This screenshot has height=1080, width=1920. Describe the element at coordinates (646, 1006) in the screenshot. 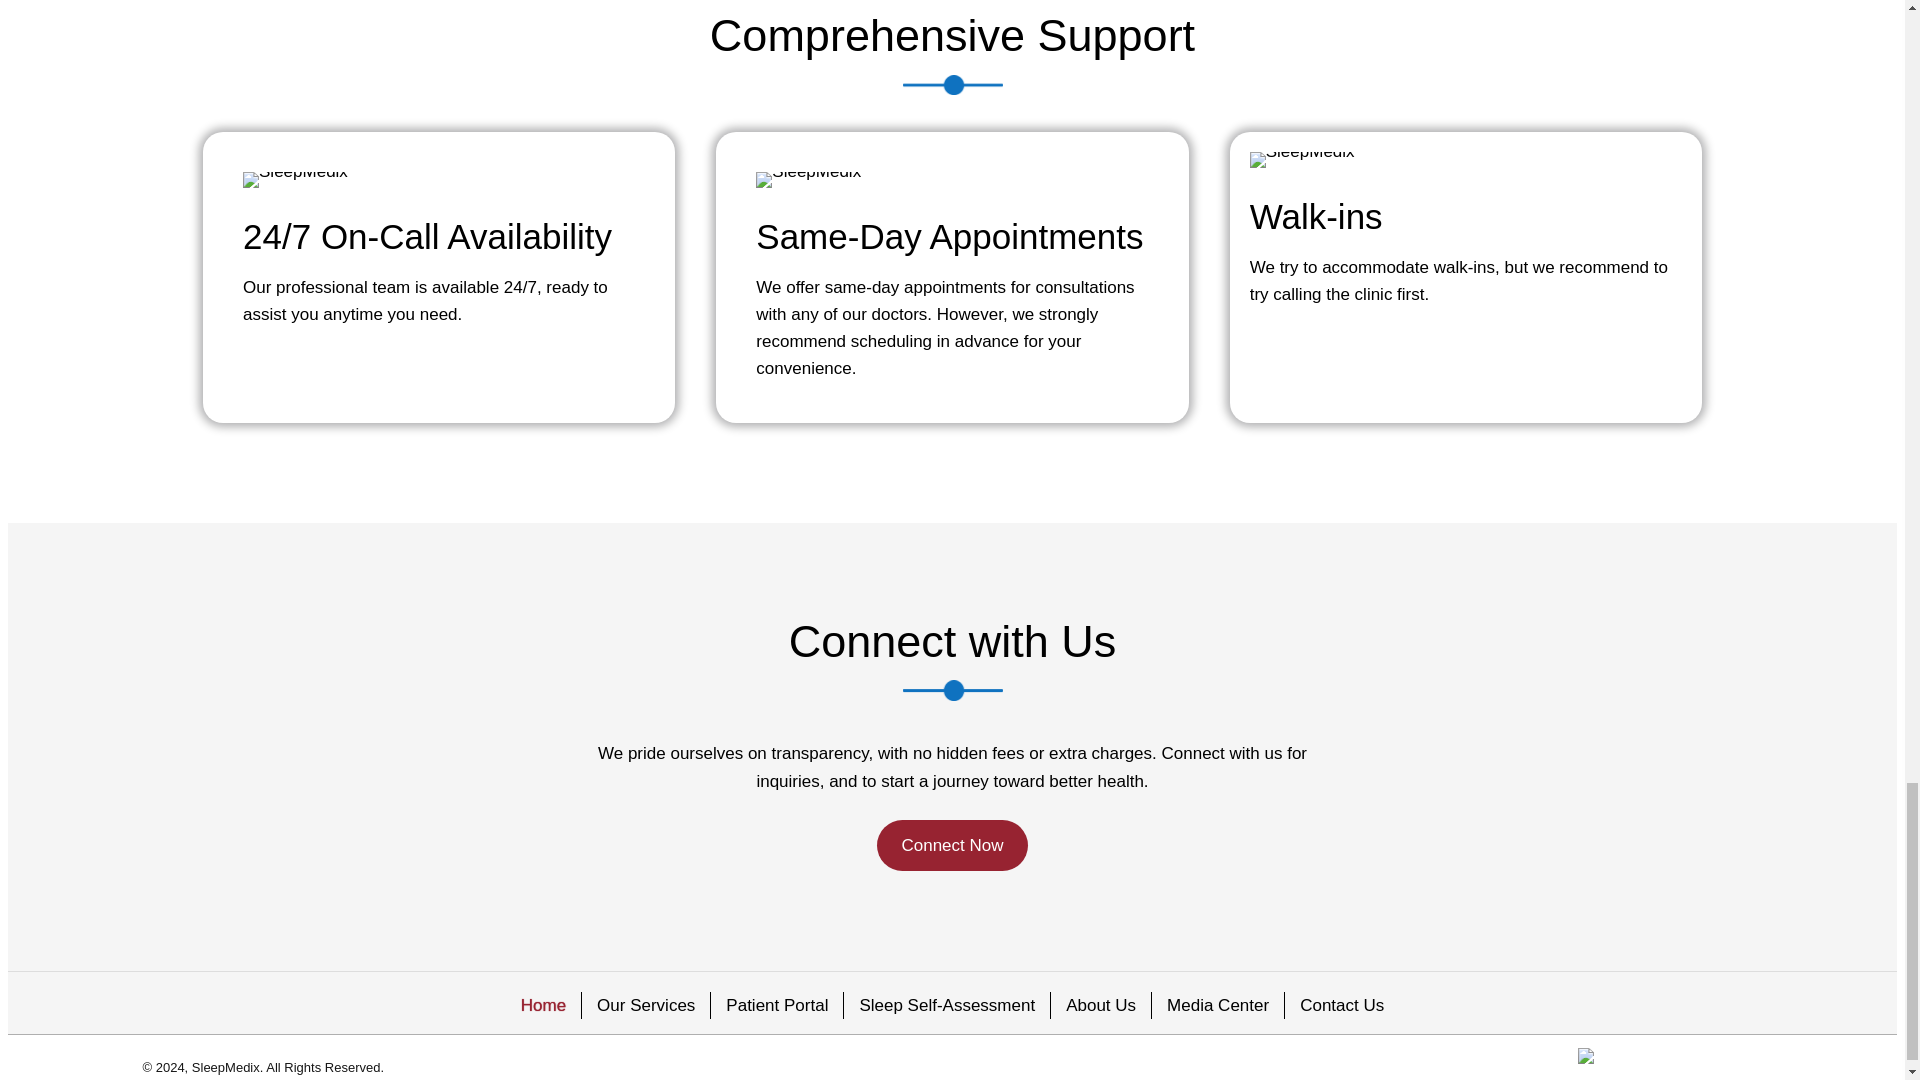

I see `Our Services` at that location.